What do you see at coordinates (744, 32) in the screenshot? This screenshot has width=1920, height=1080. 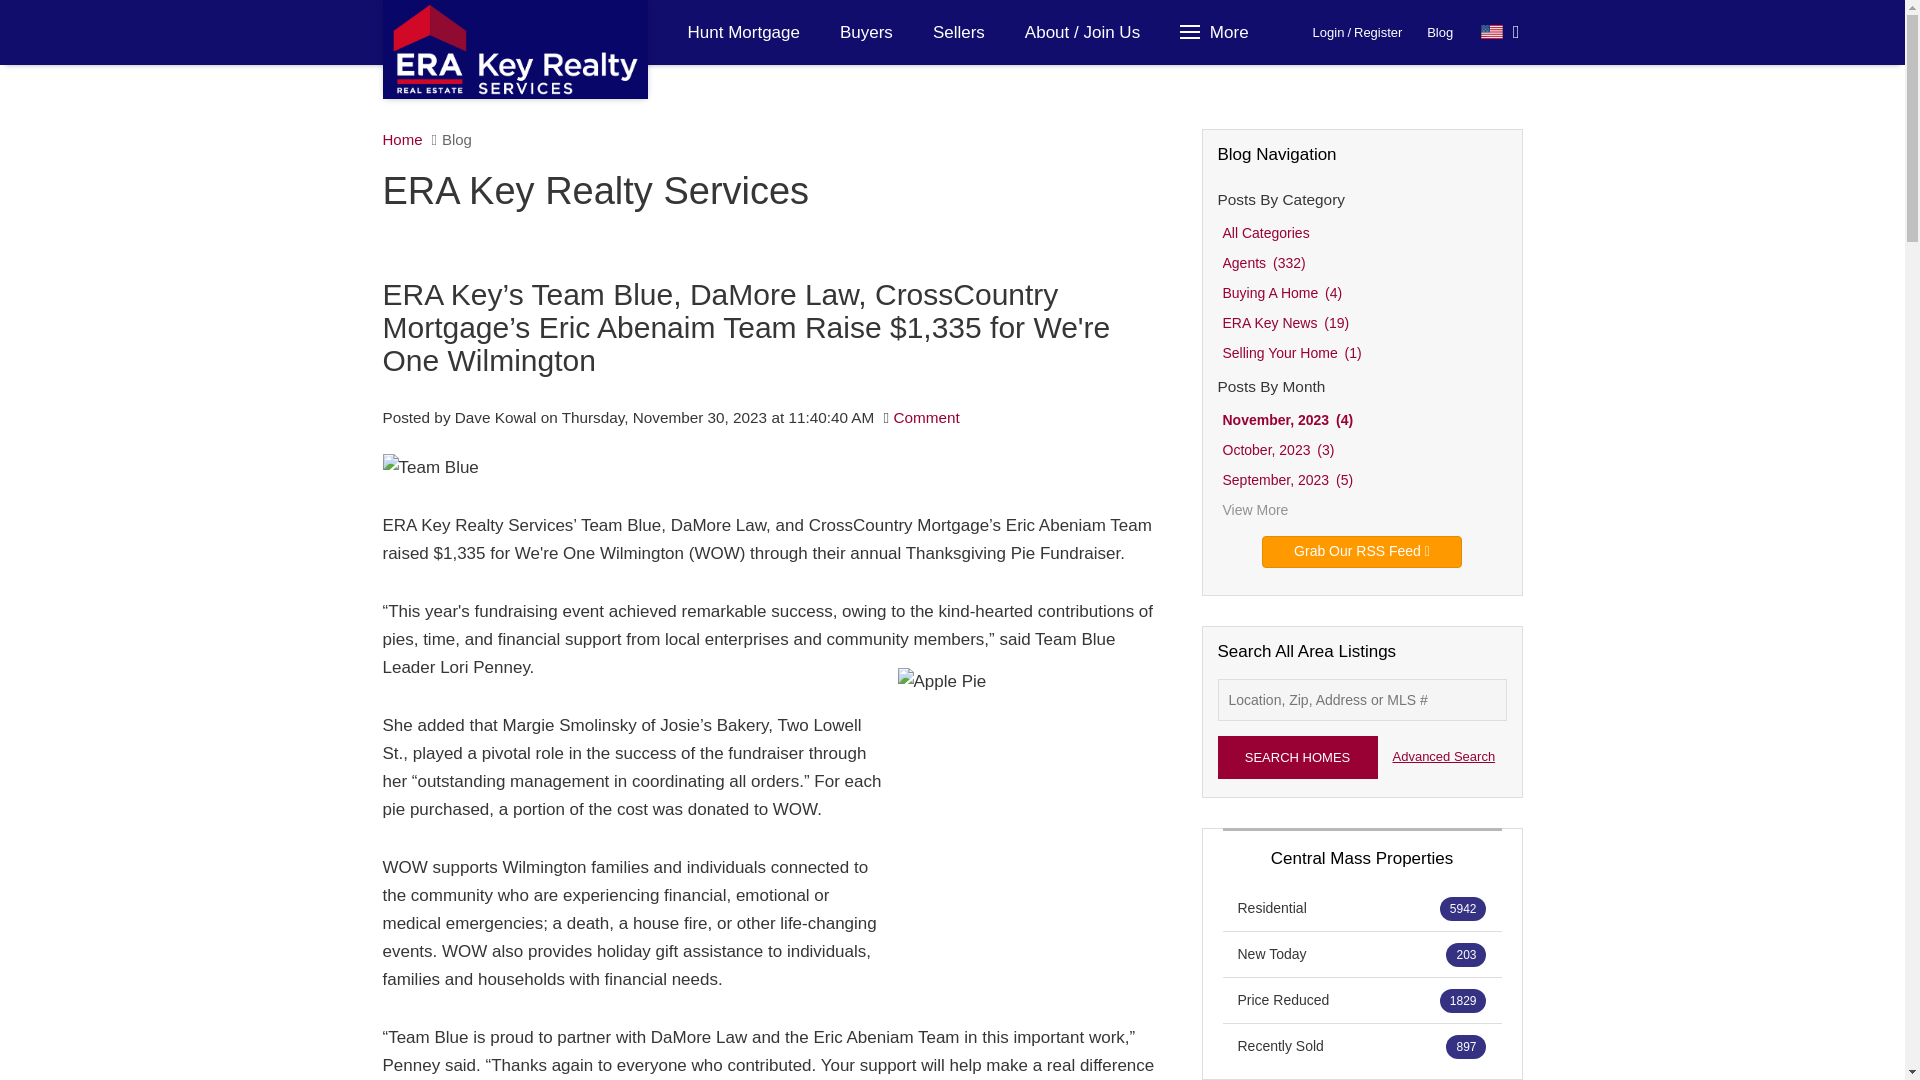 I see `Hunt Mortgage` at bounding box center [744, 32].